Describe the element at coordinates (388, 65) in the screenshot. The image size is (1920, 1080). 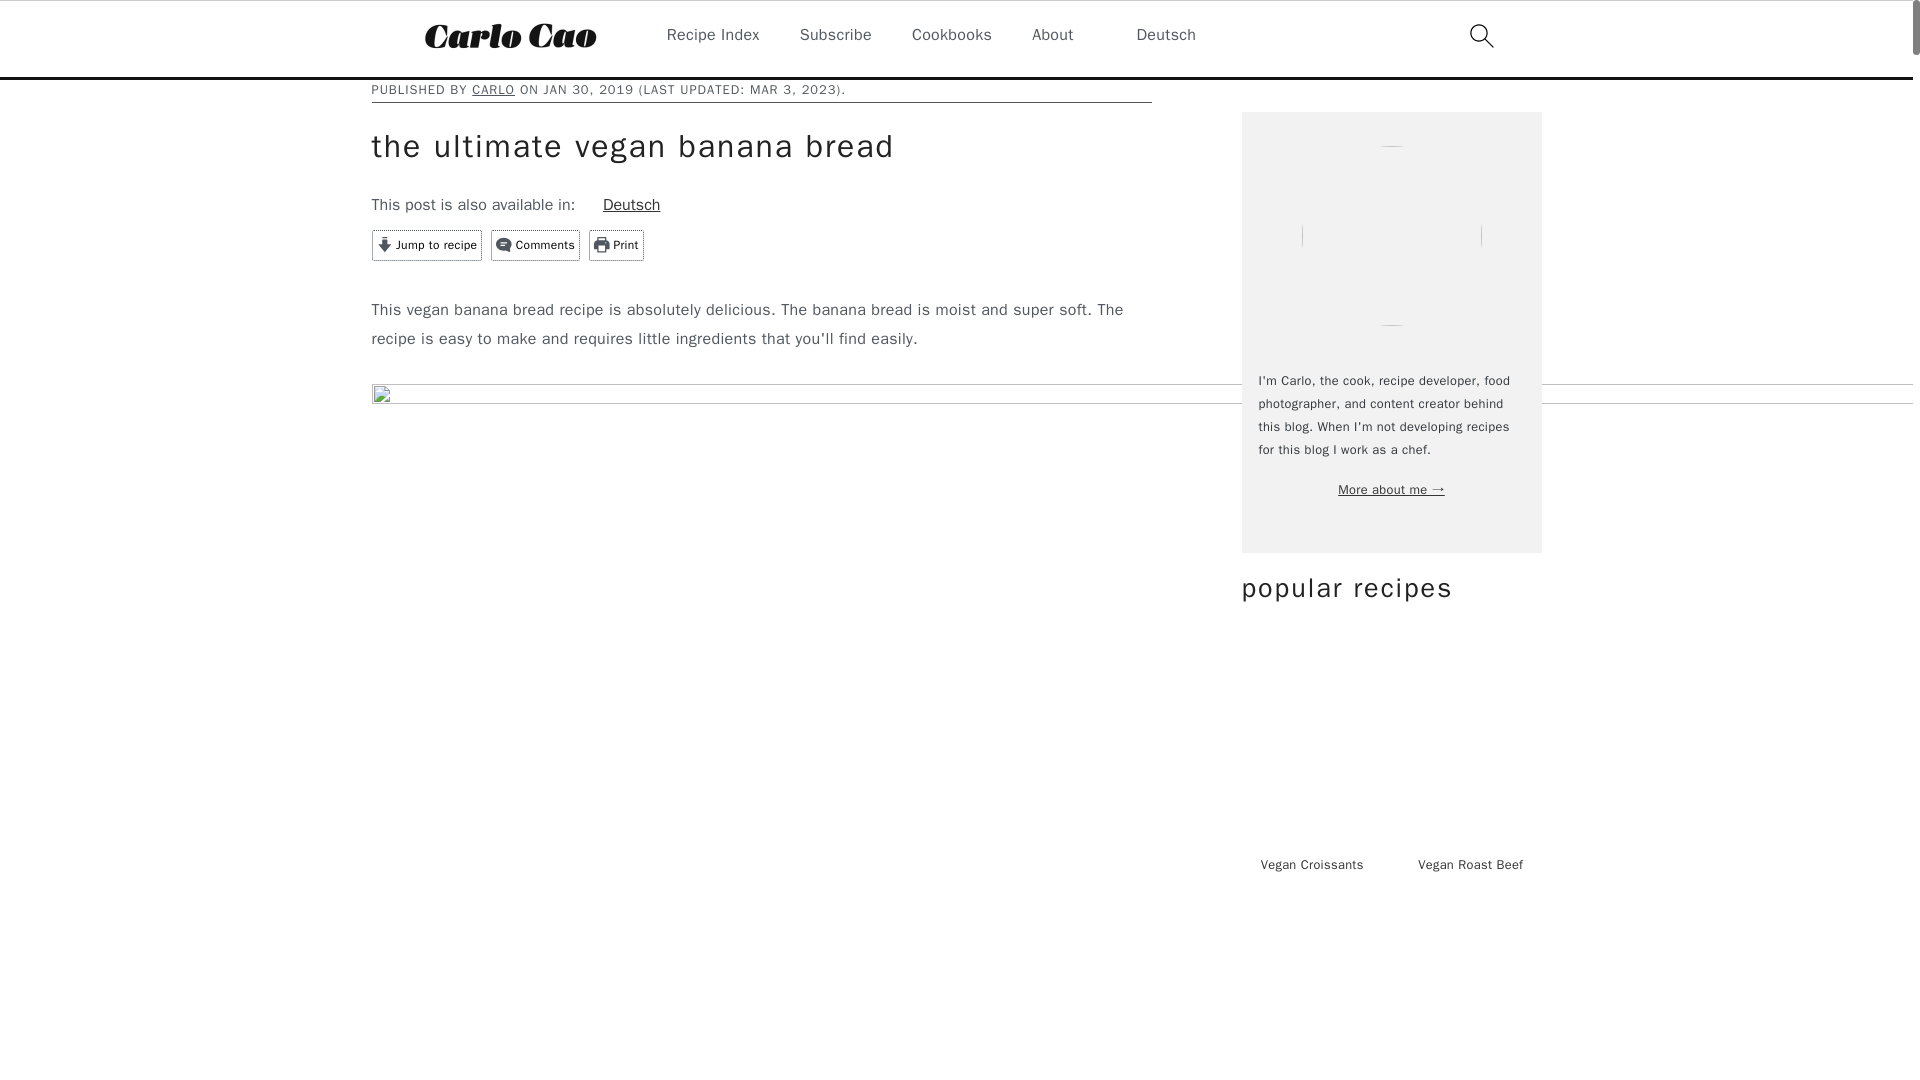
I see `Home` at that location.